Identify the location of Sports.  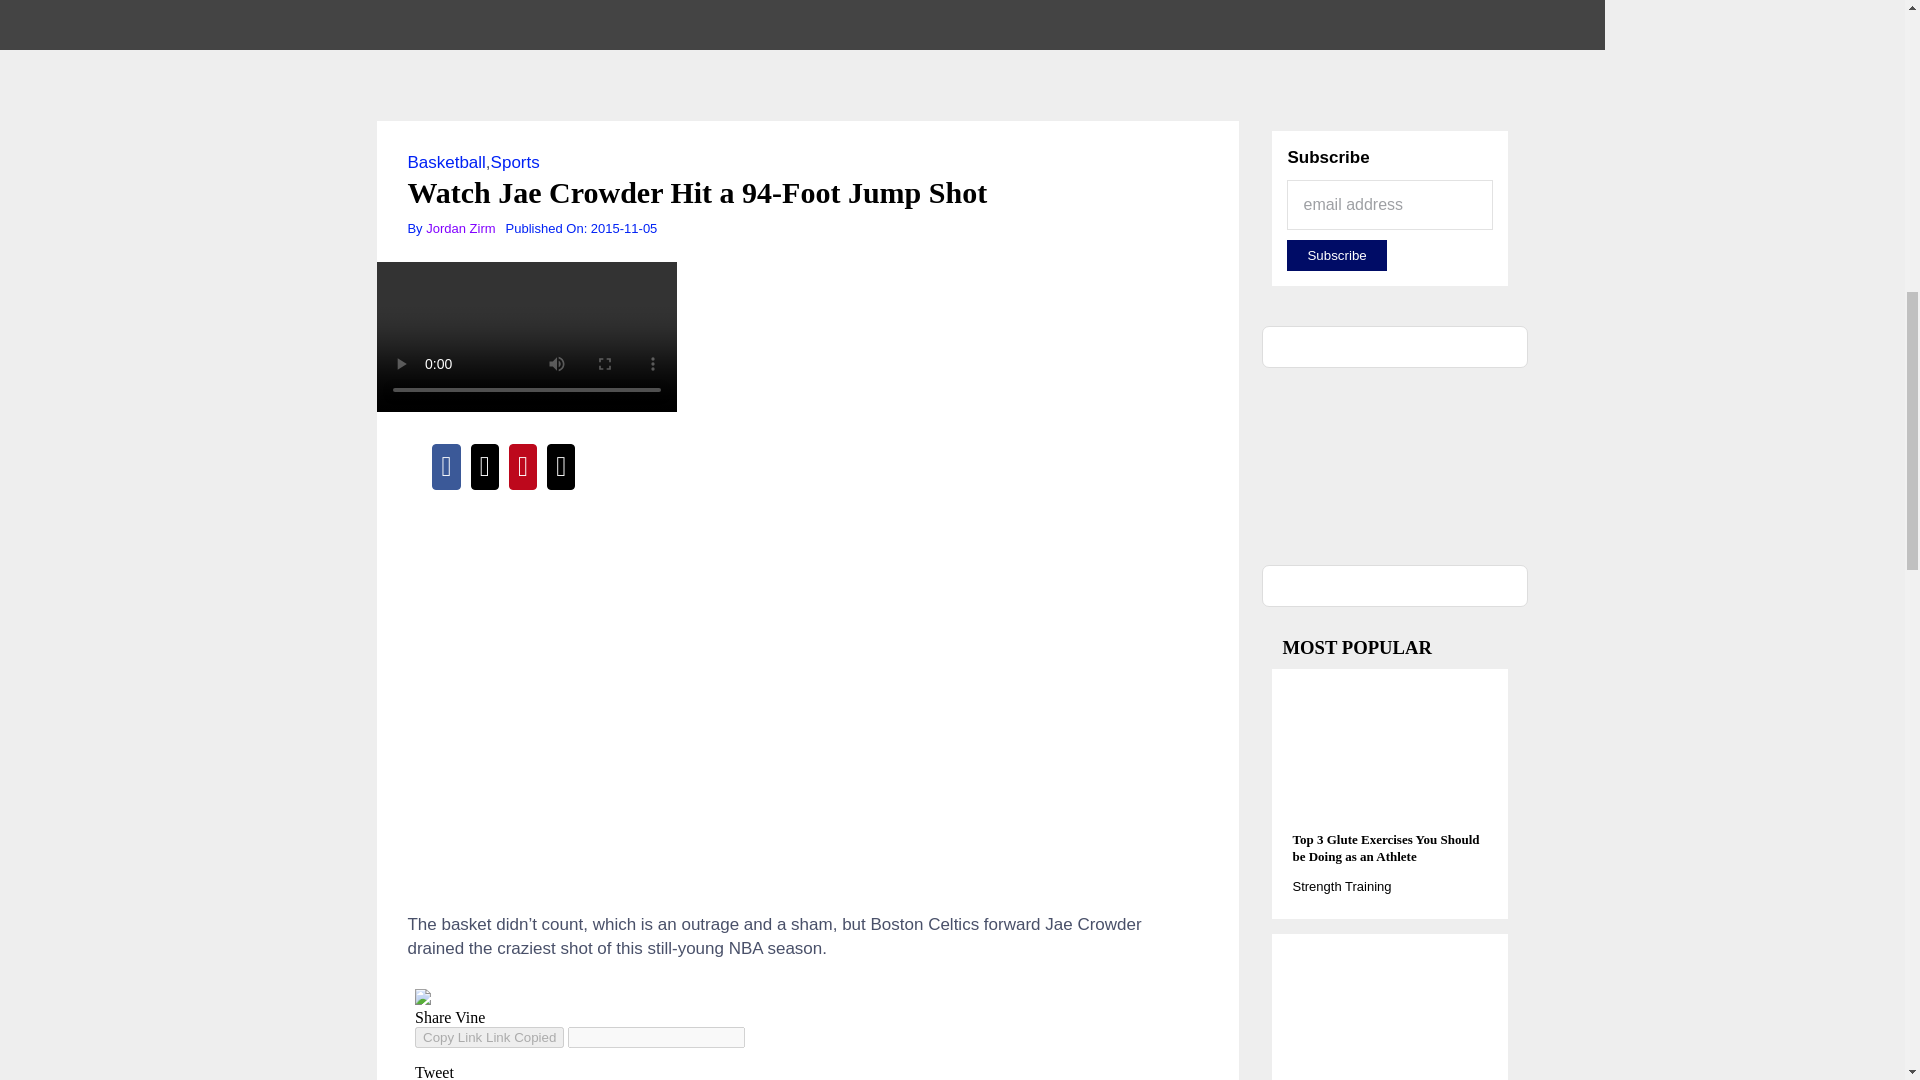
(515, 162).